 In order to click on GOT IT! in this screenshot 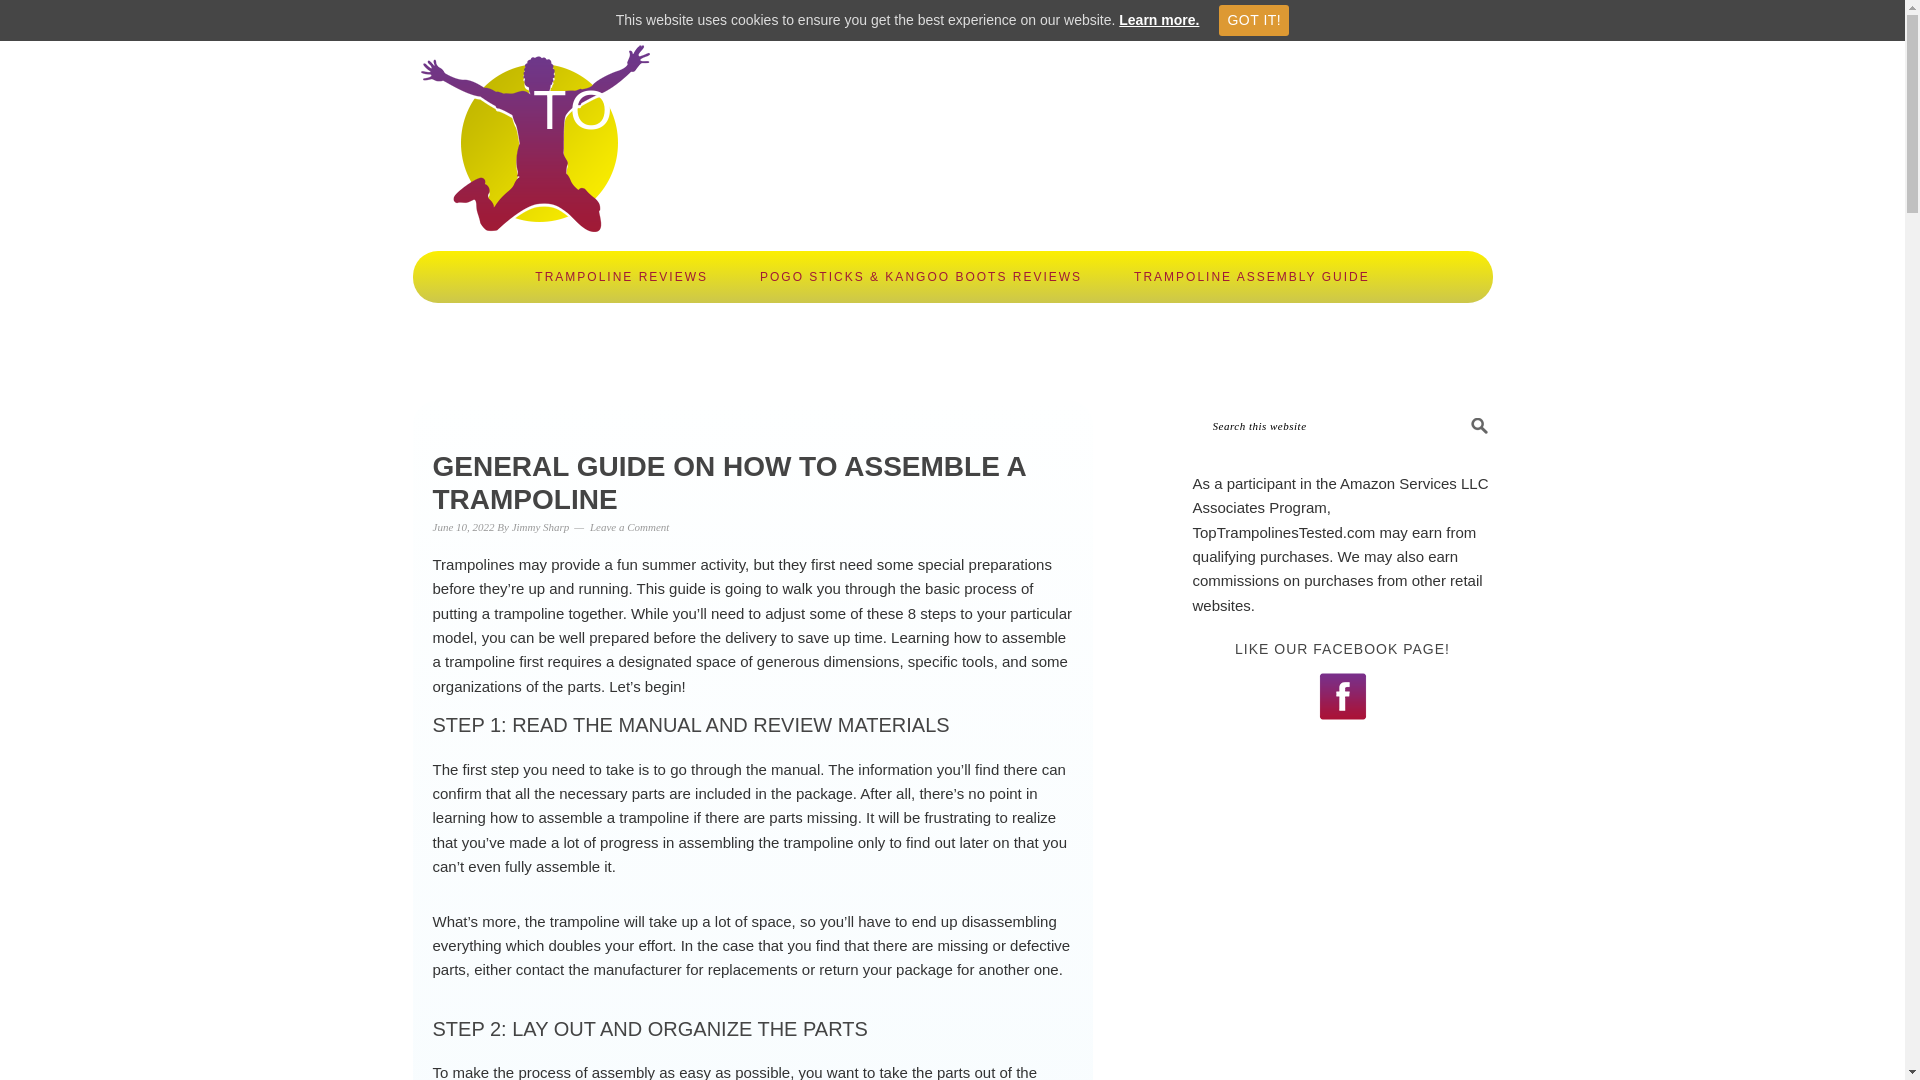, I will do `click(1254, 20)`.